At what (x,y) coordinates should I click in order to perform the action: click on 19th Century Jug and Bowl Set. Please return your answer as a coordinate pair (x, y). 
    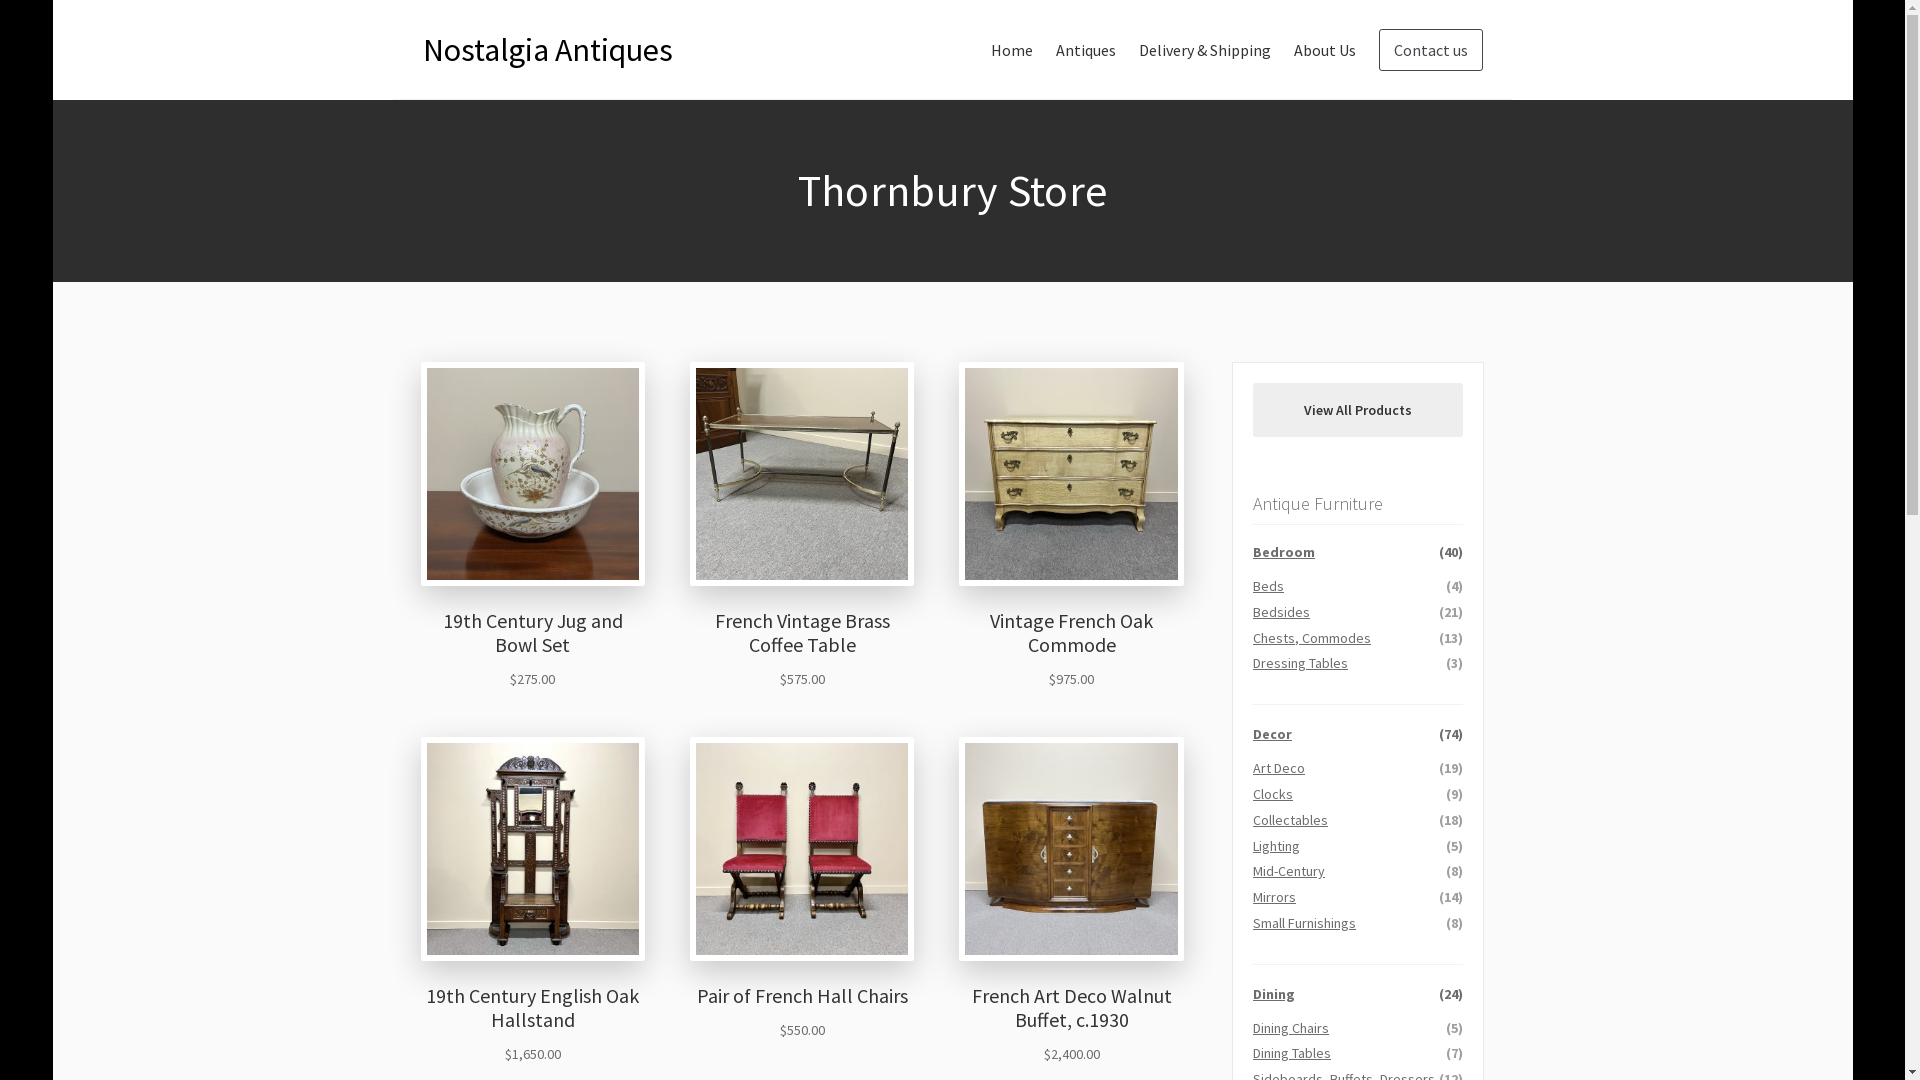
    Looking at the image, I should click on (534, 474).